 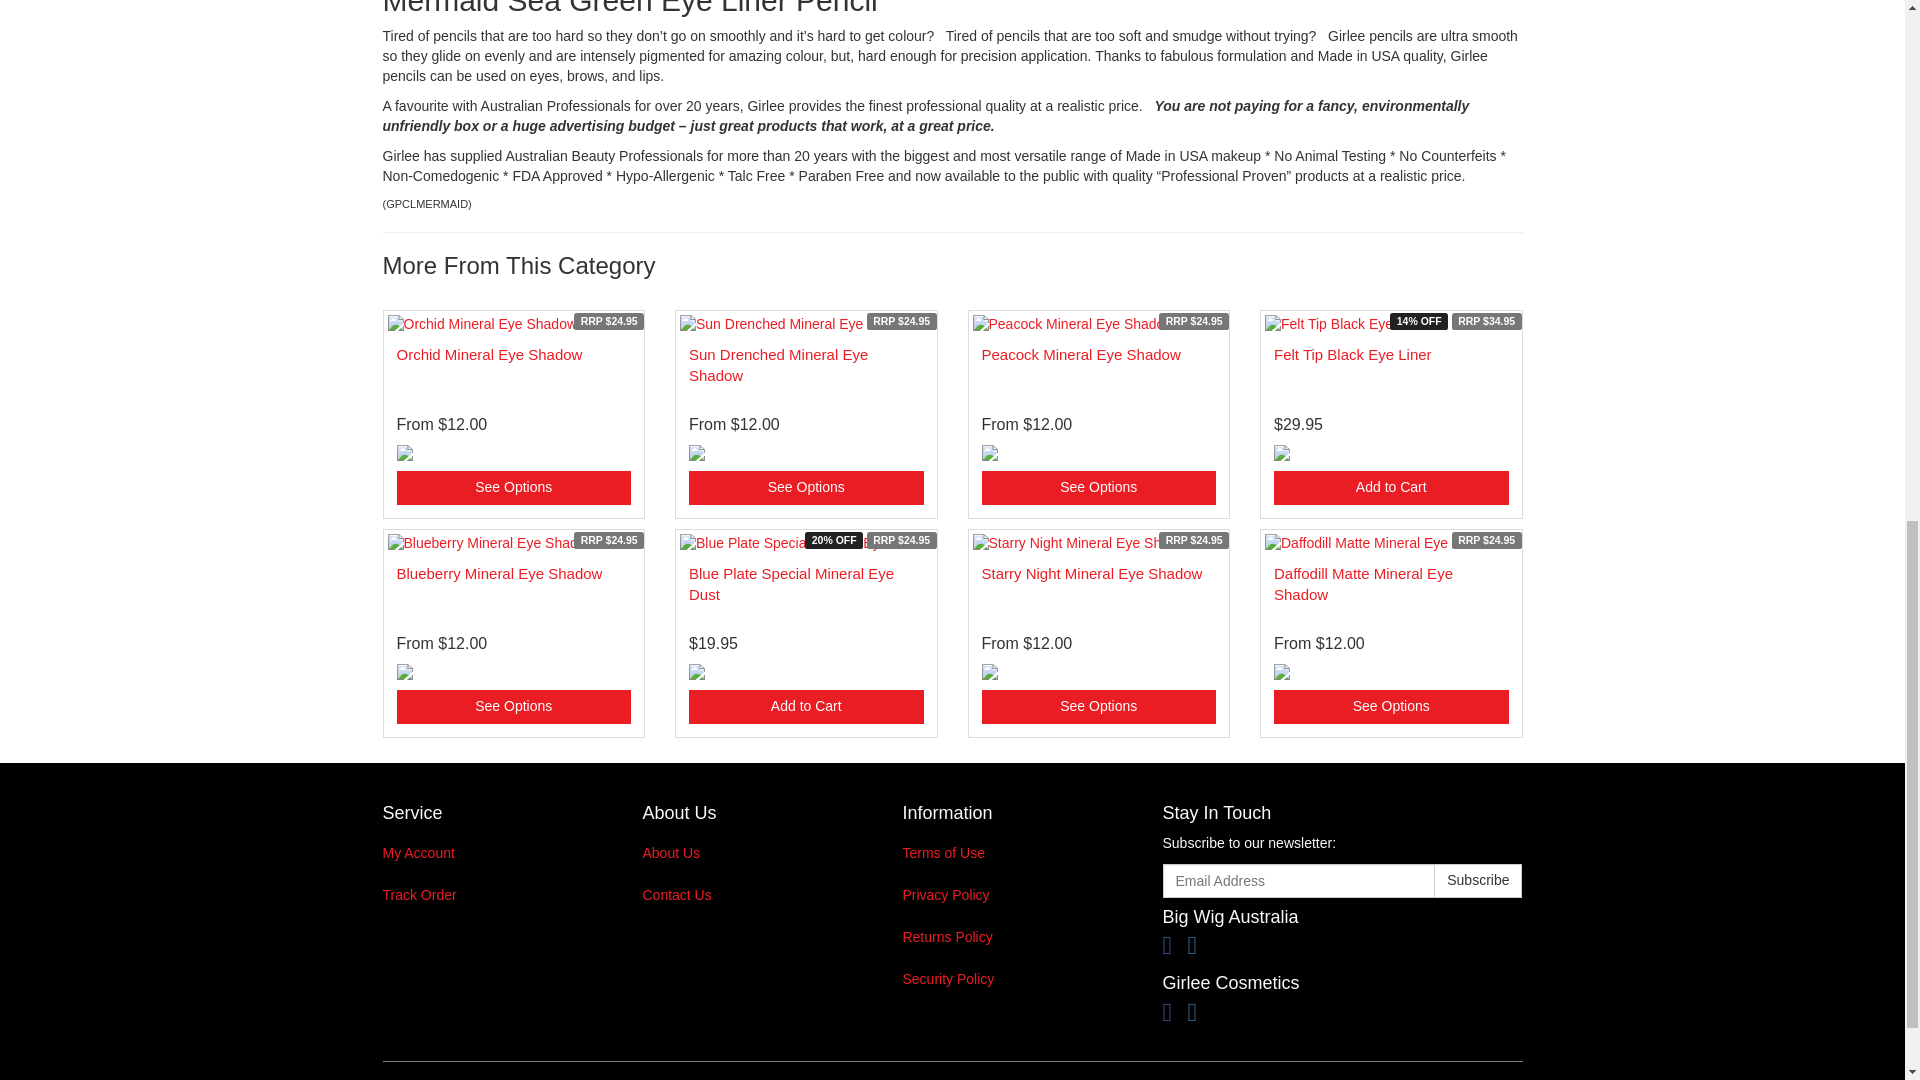 I want to click on Sun Drenched Mineral Eye Shadow, so click(x=778, y=364).